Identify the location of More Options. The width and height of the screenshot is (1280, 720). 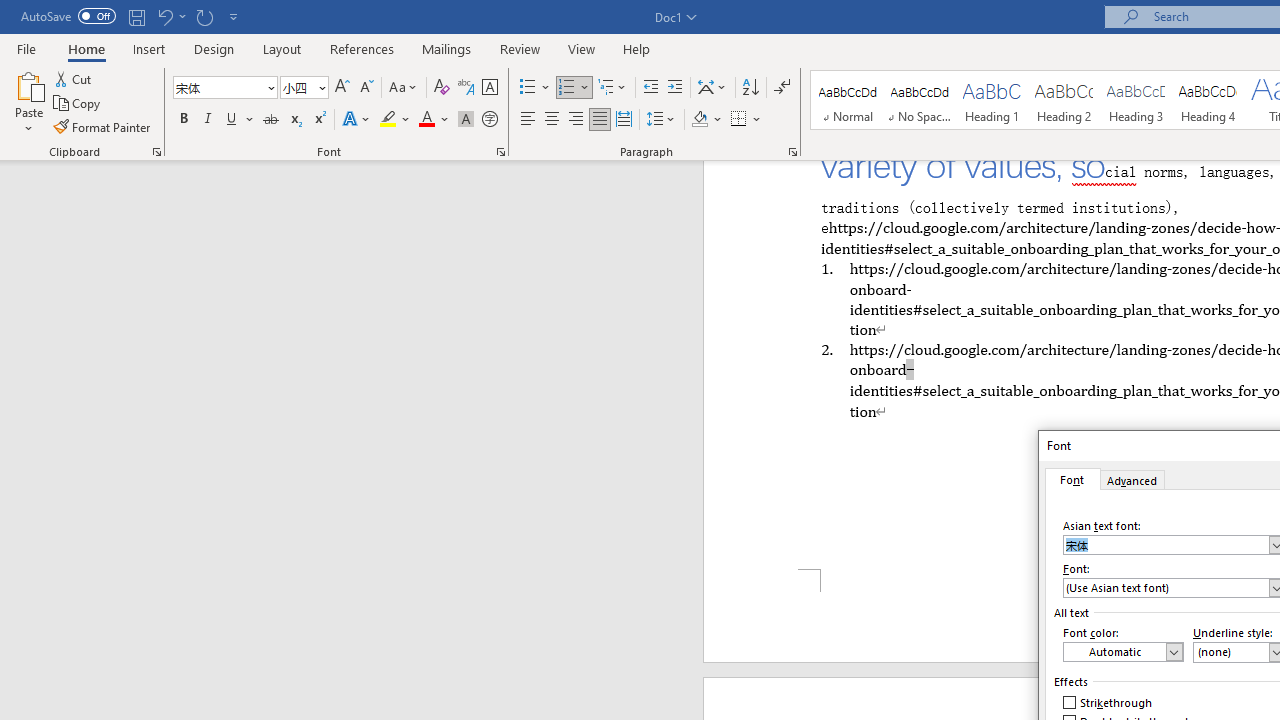
(758, 120).